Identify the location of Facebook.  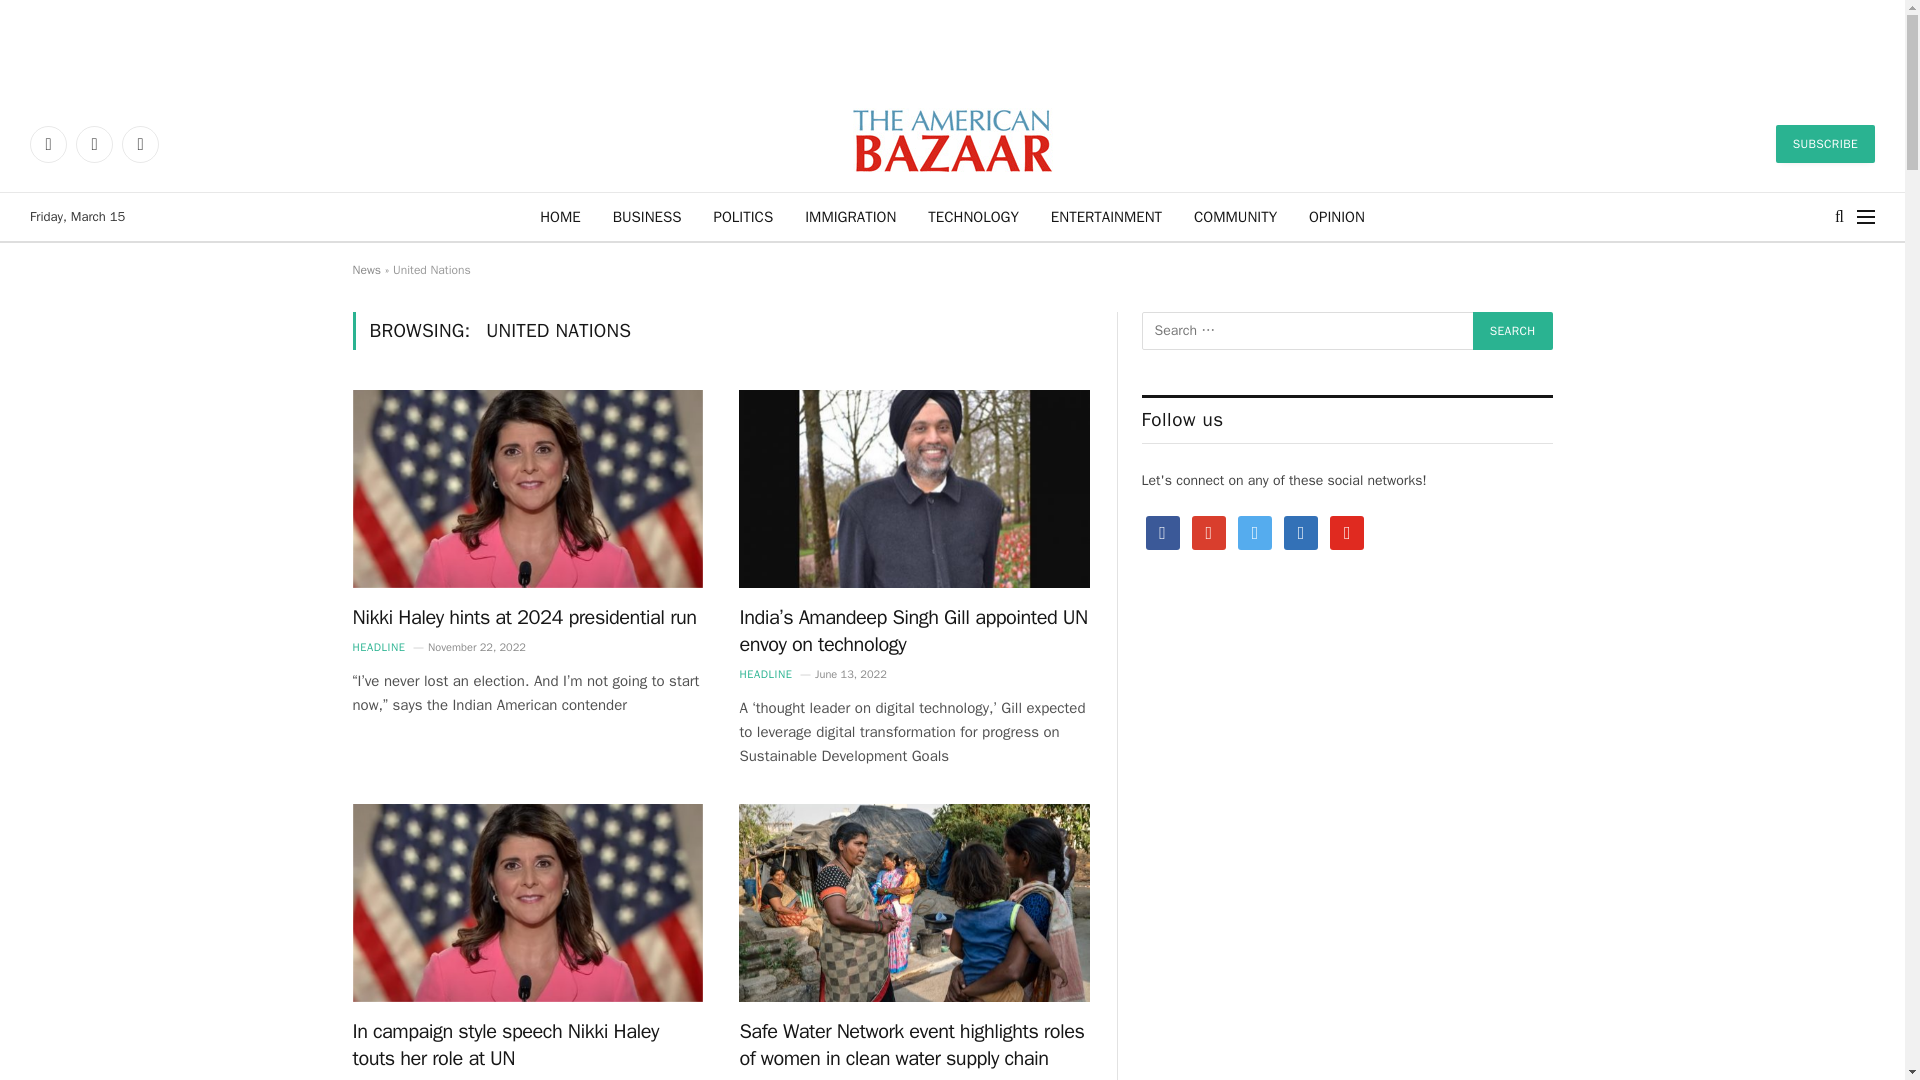
(48, 144).